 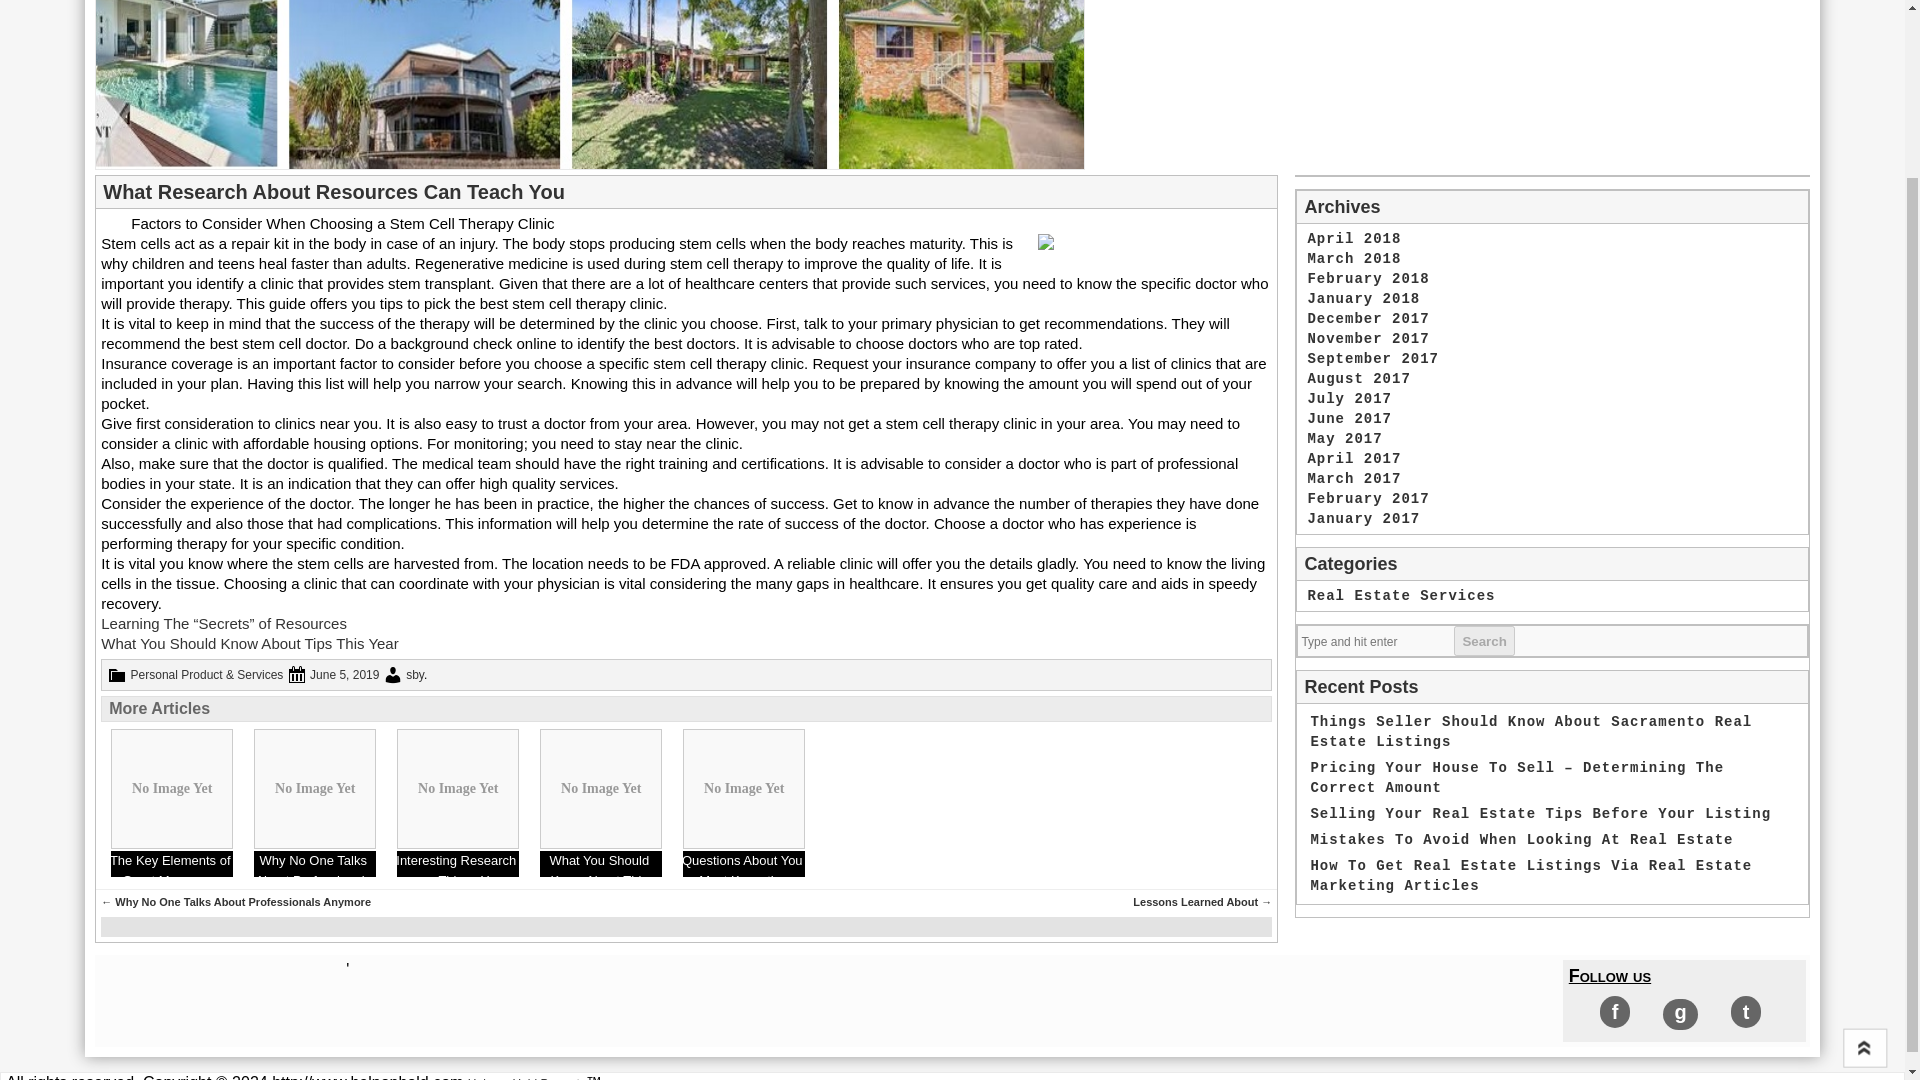 What do you see at coordinates (1354, 458) in the screenshot?
I see `April 2017` at bounding box center [1354, 458].